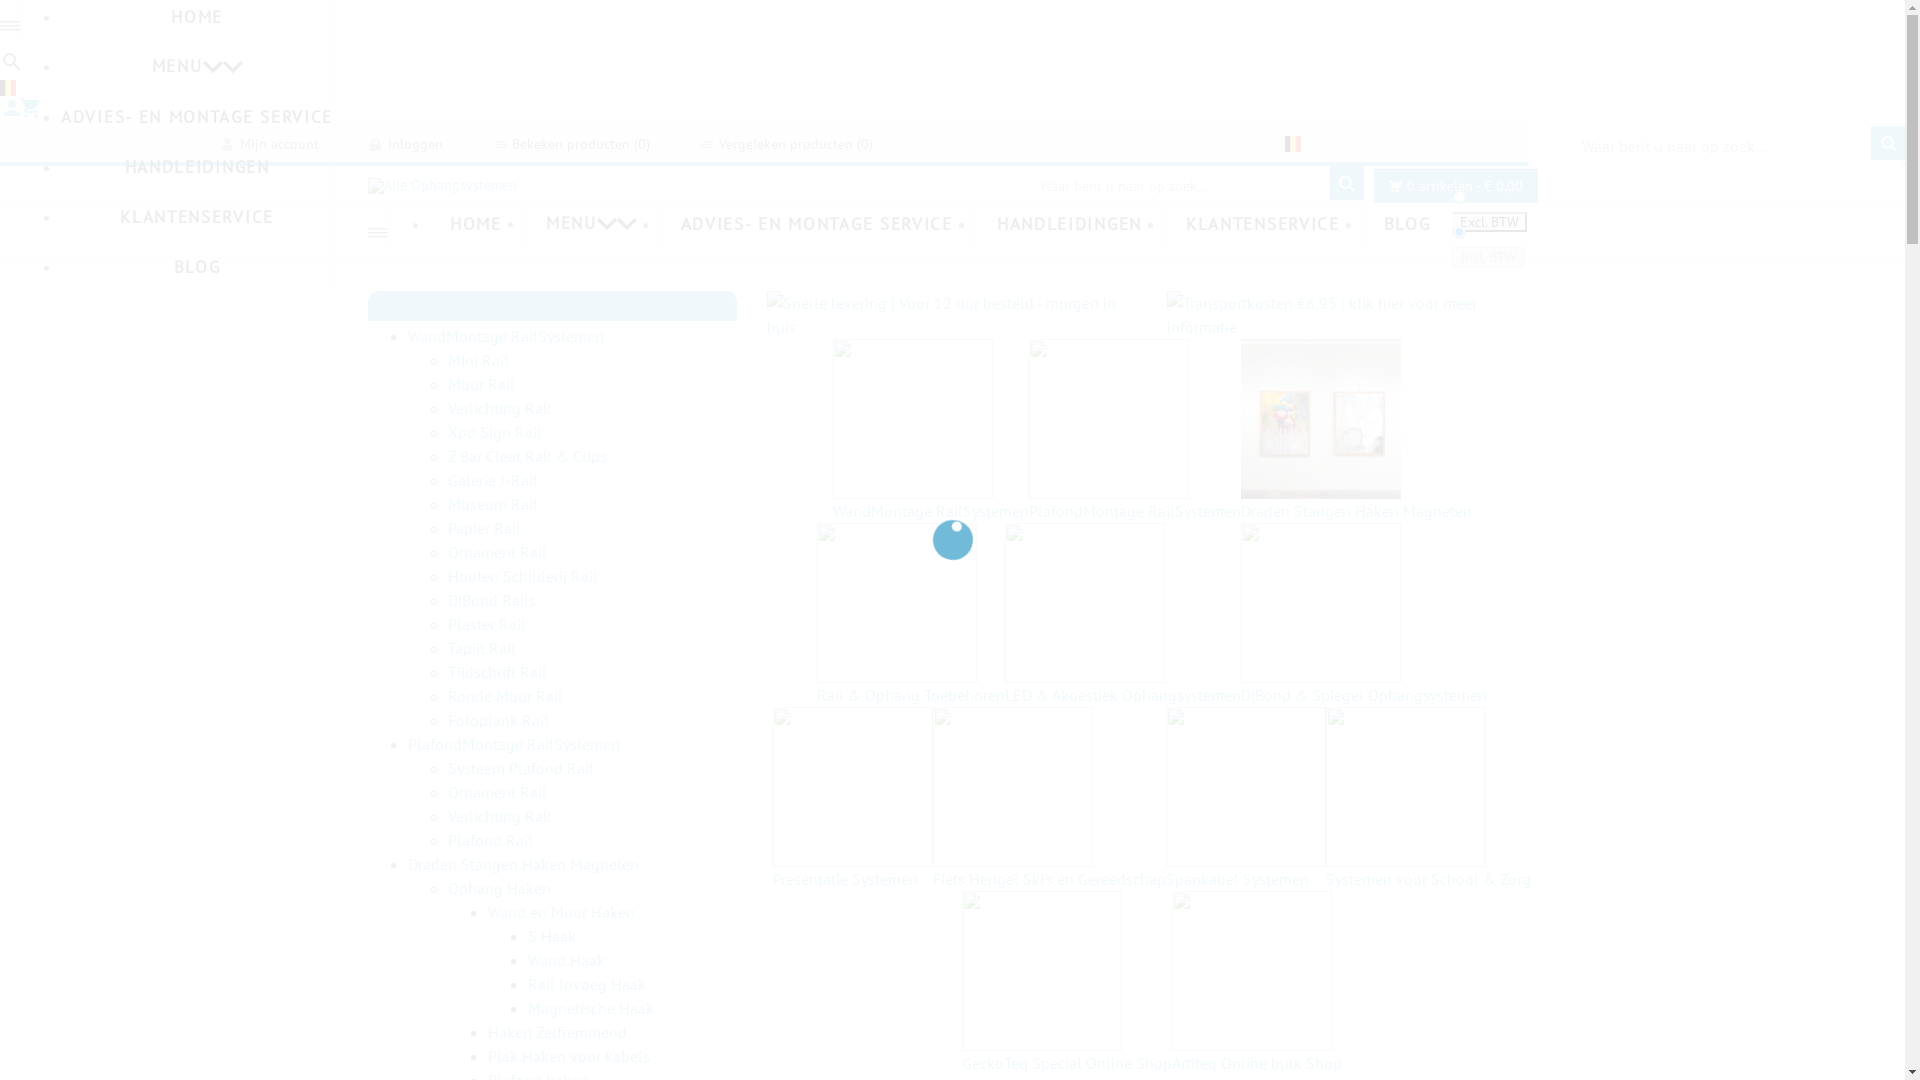  What do you see at coordinates (1428, 799) in the screenshot?
I see `Systemen voor School & Zorg` at bounding box center [1428, 799].